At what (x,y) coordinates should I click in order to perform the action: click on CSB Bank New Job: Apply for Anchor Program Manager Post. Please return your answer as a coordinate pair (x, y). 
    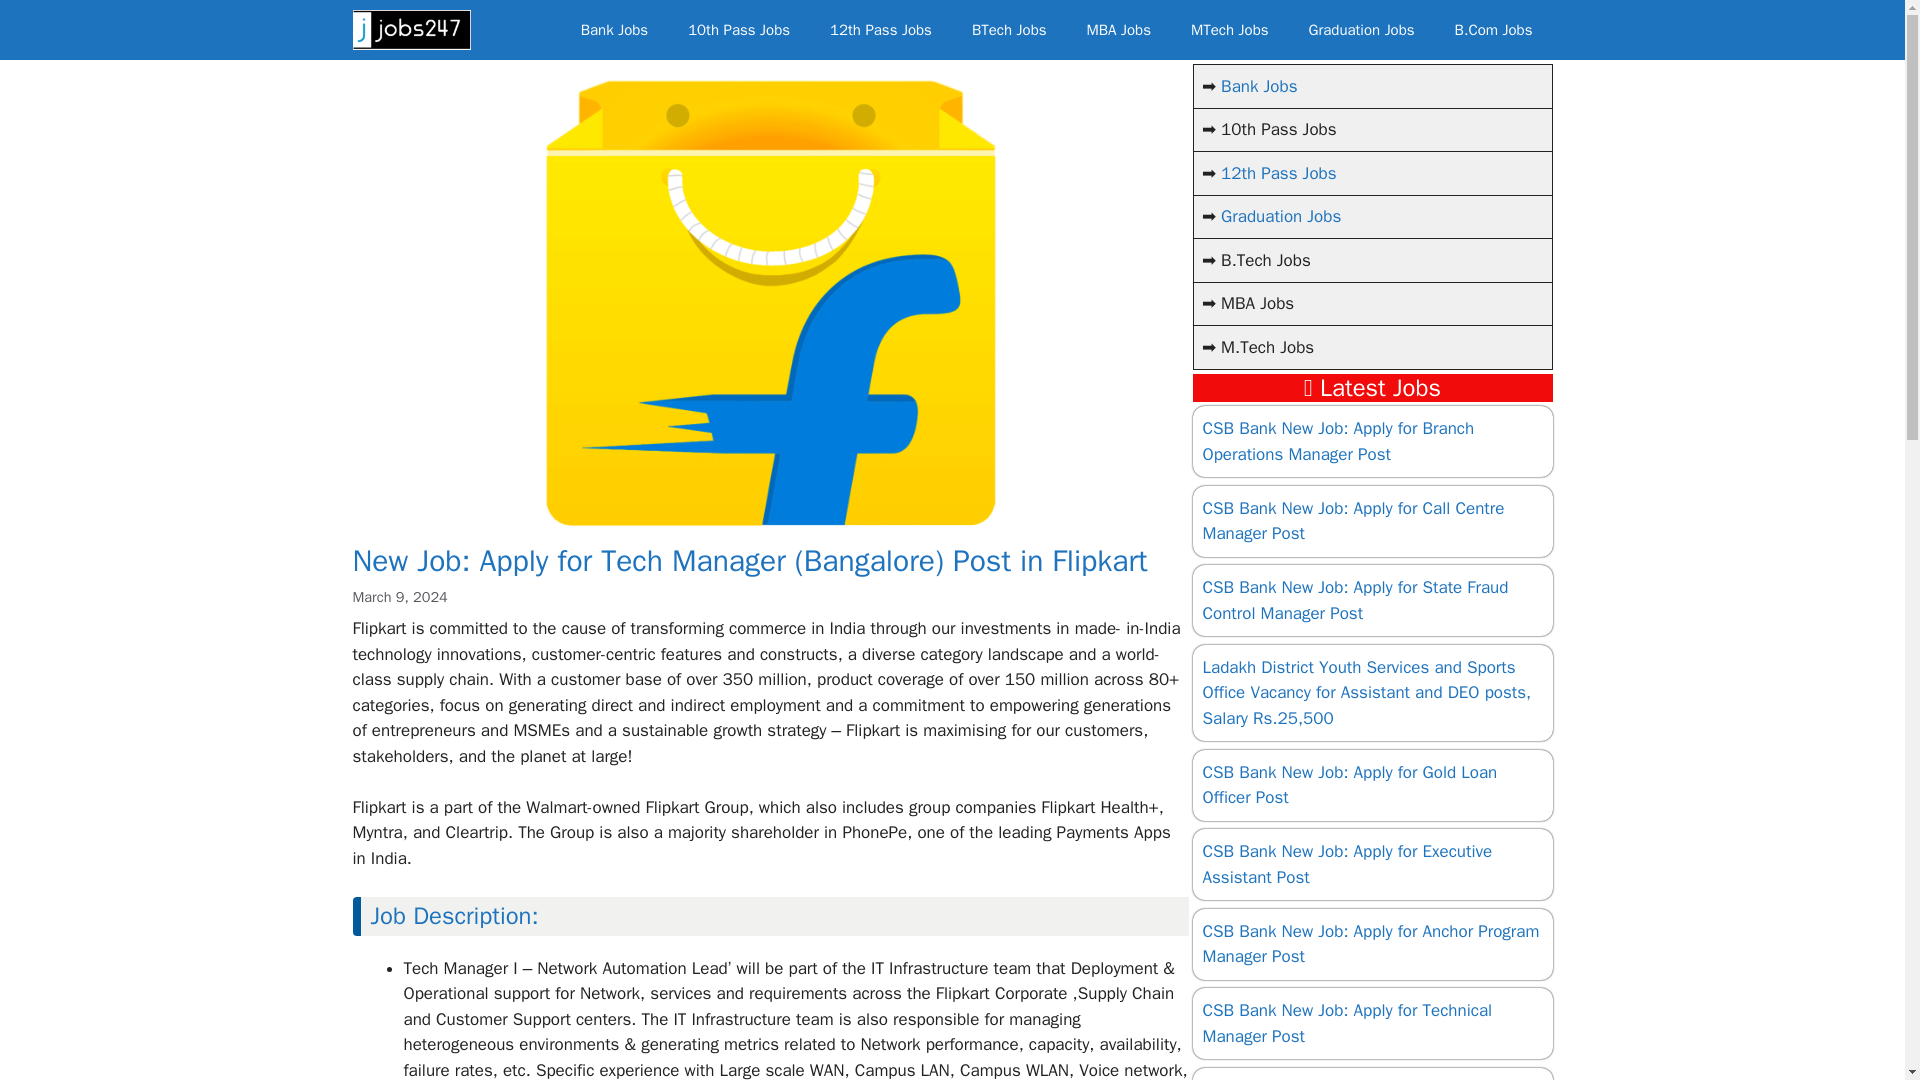
    Looking at the image, I should click on (1370, 944).